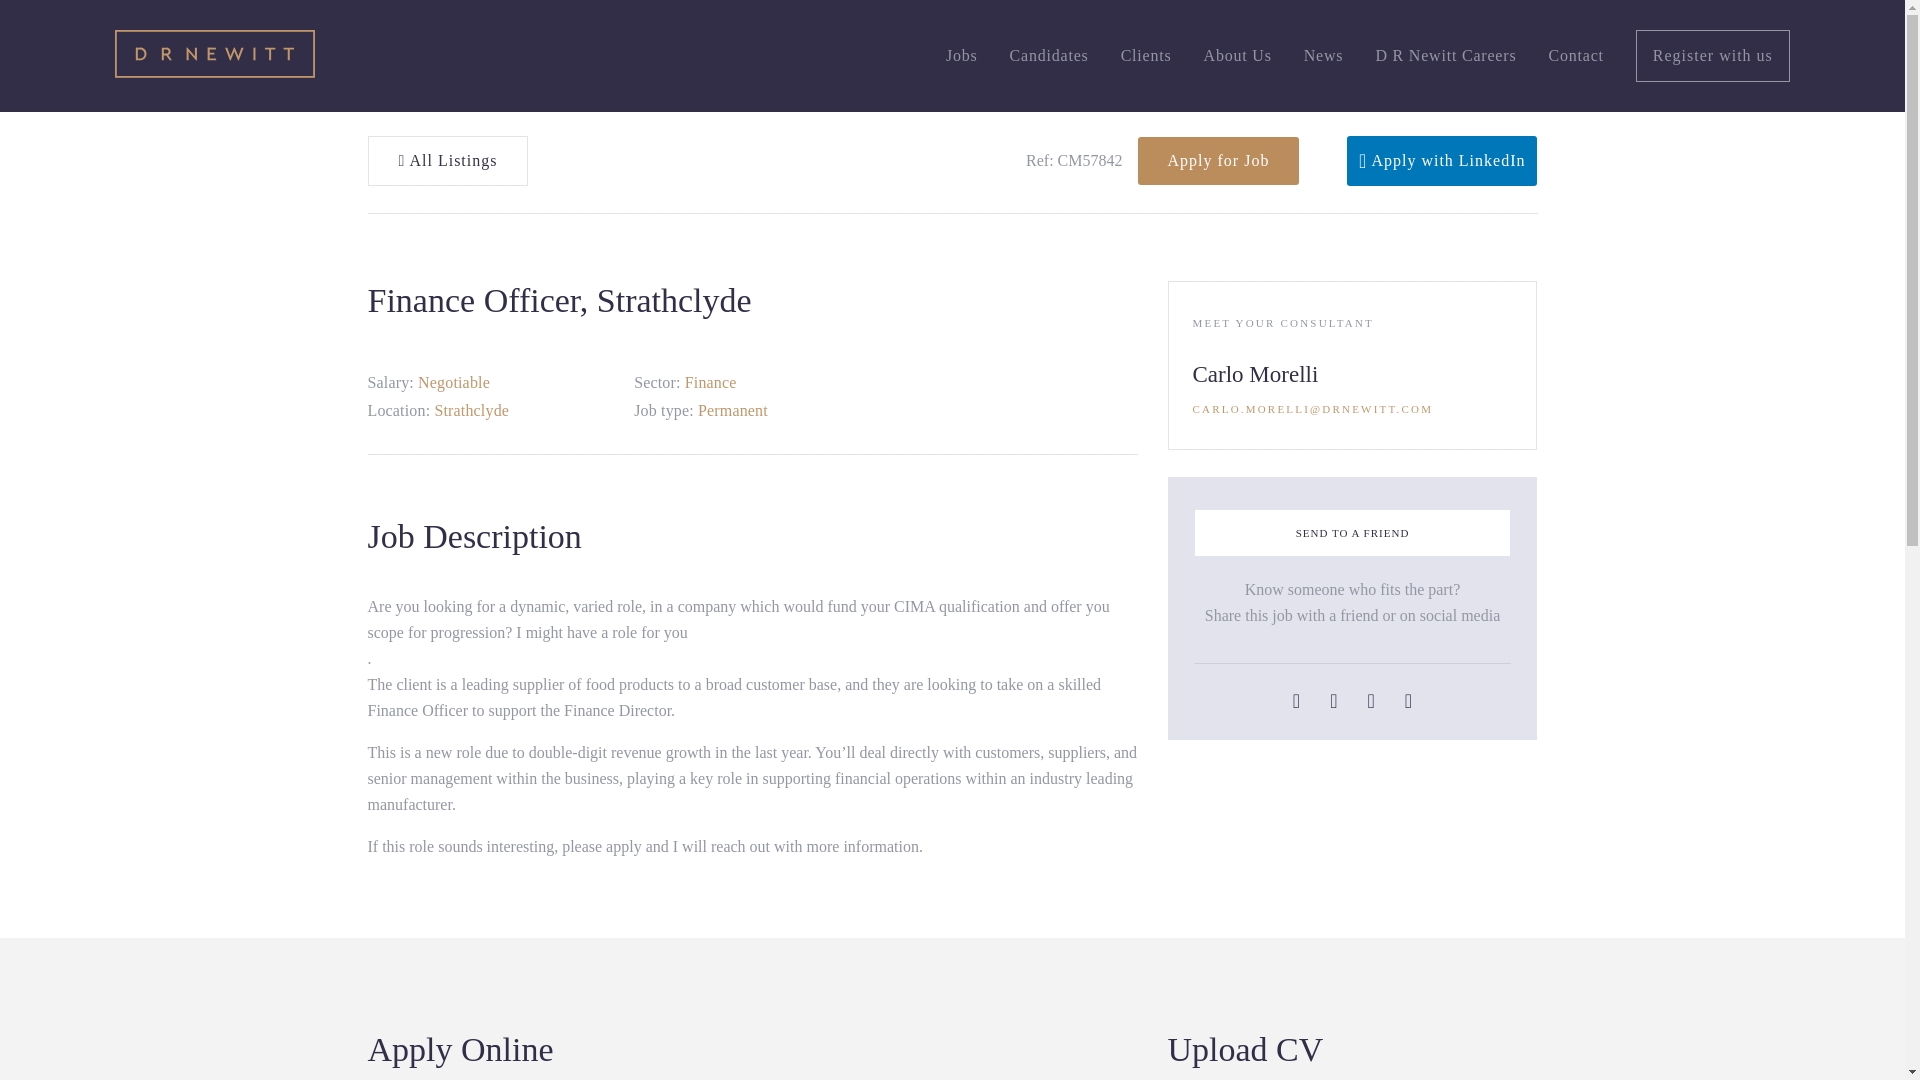  What do you see at coordinates (1218, 160) in the screenshot?
I see `Apply for Job` at bounding box center [1218, 160].